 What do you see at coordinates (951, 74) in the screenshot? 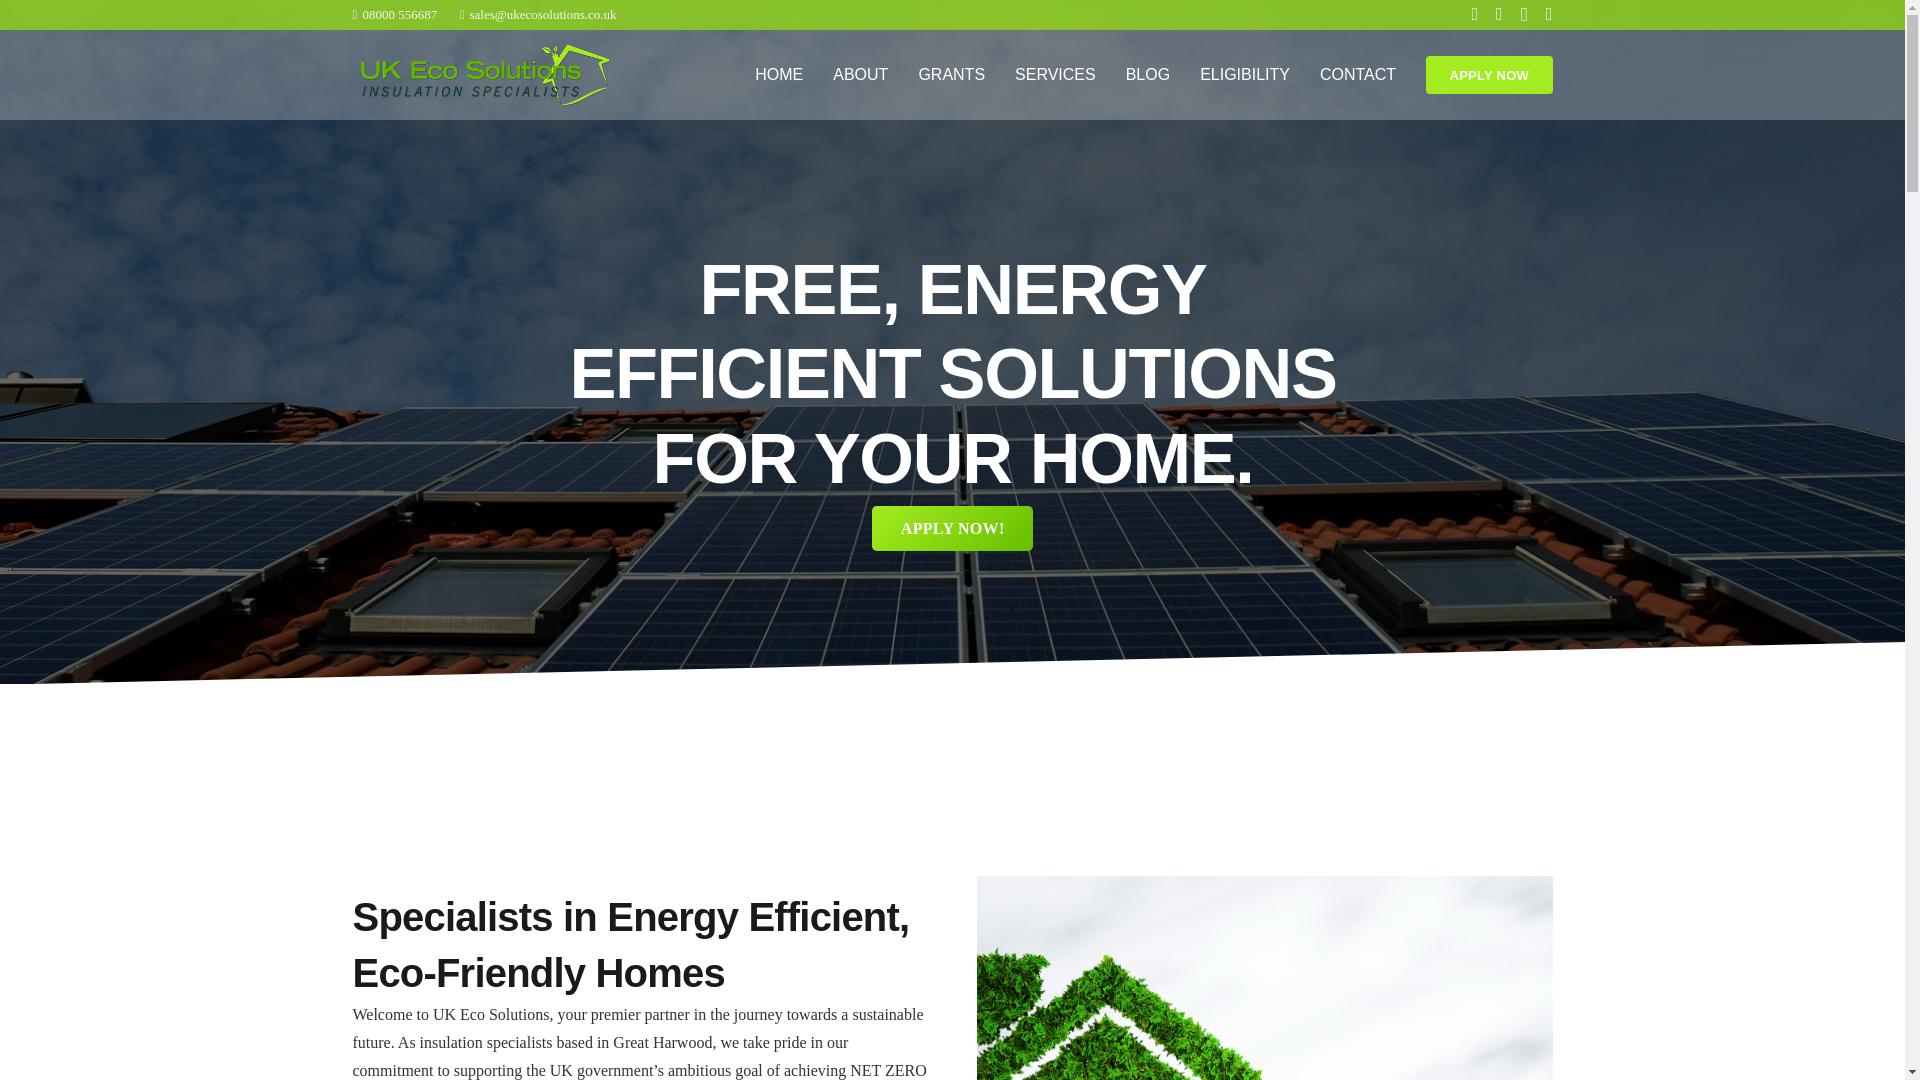
I see `08000 556687` at bounding box center [951, 74].